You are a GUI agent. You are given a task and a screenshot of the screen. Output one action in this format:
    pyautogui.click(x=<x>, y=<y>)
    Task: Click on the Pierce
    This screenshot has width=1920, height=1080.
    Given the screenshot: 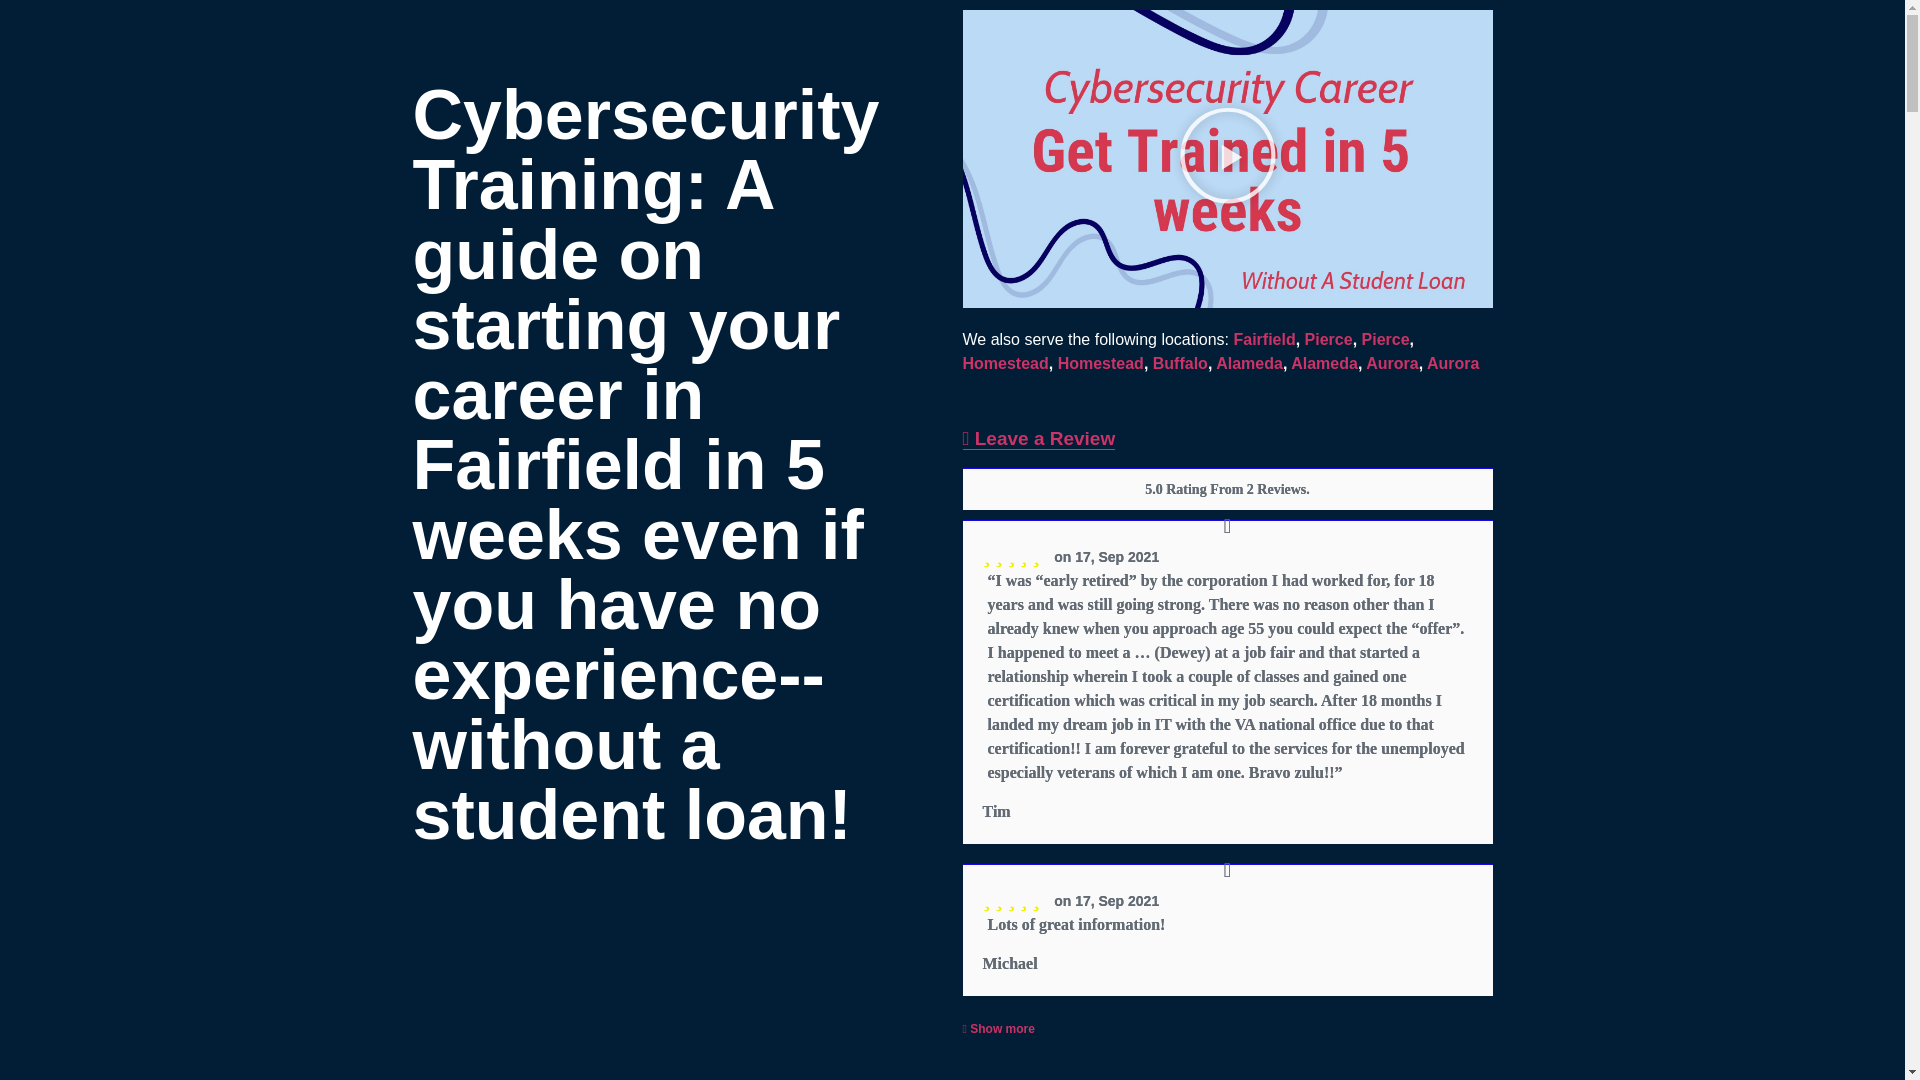 What is the action you would take?
    pyautogui.click(x=1329, y=338)
    